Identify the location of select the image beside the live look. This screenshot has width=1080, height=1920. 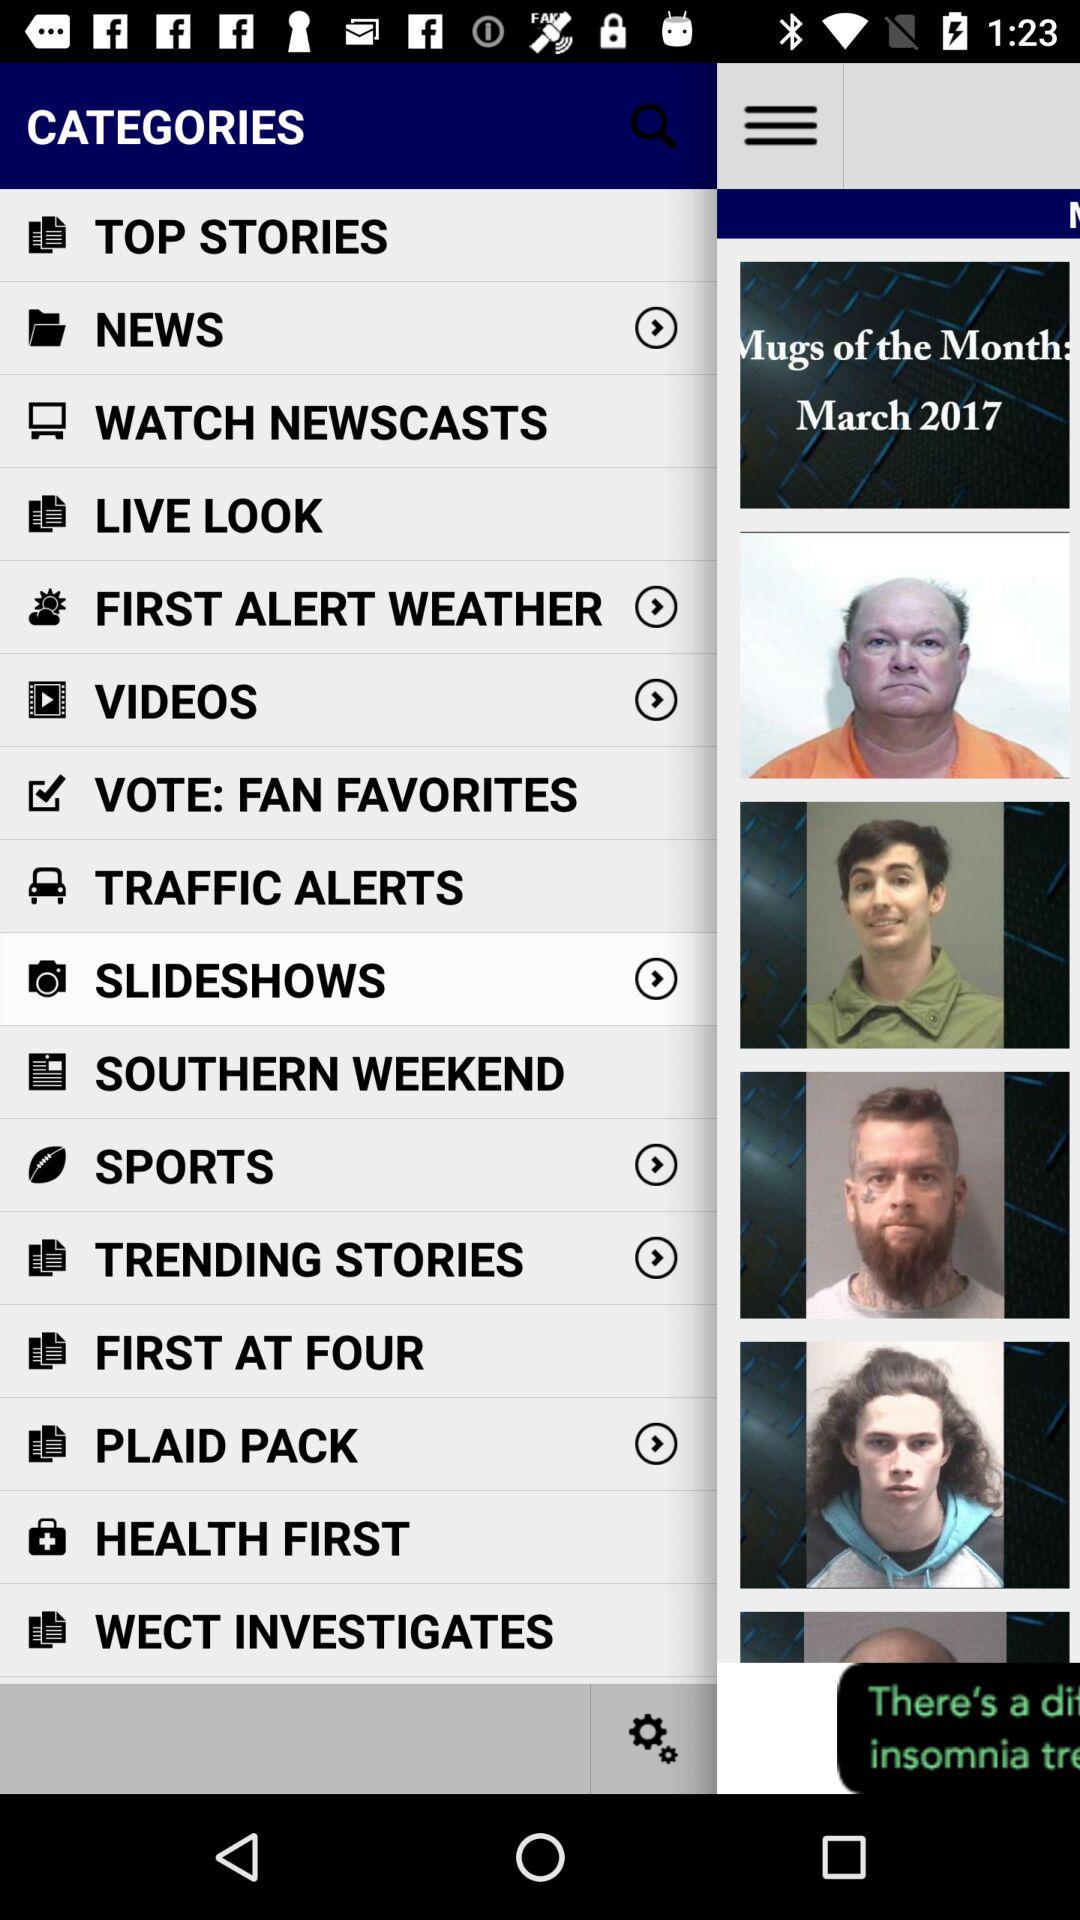
(46, 514).